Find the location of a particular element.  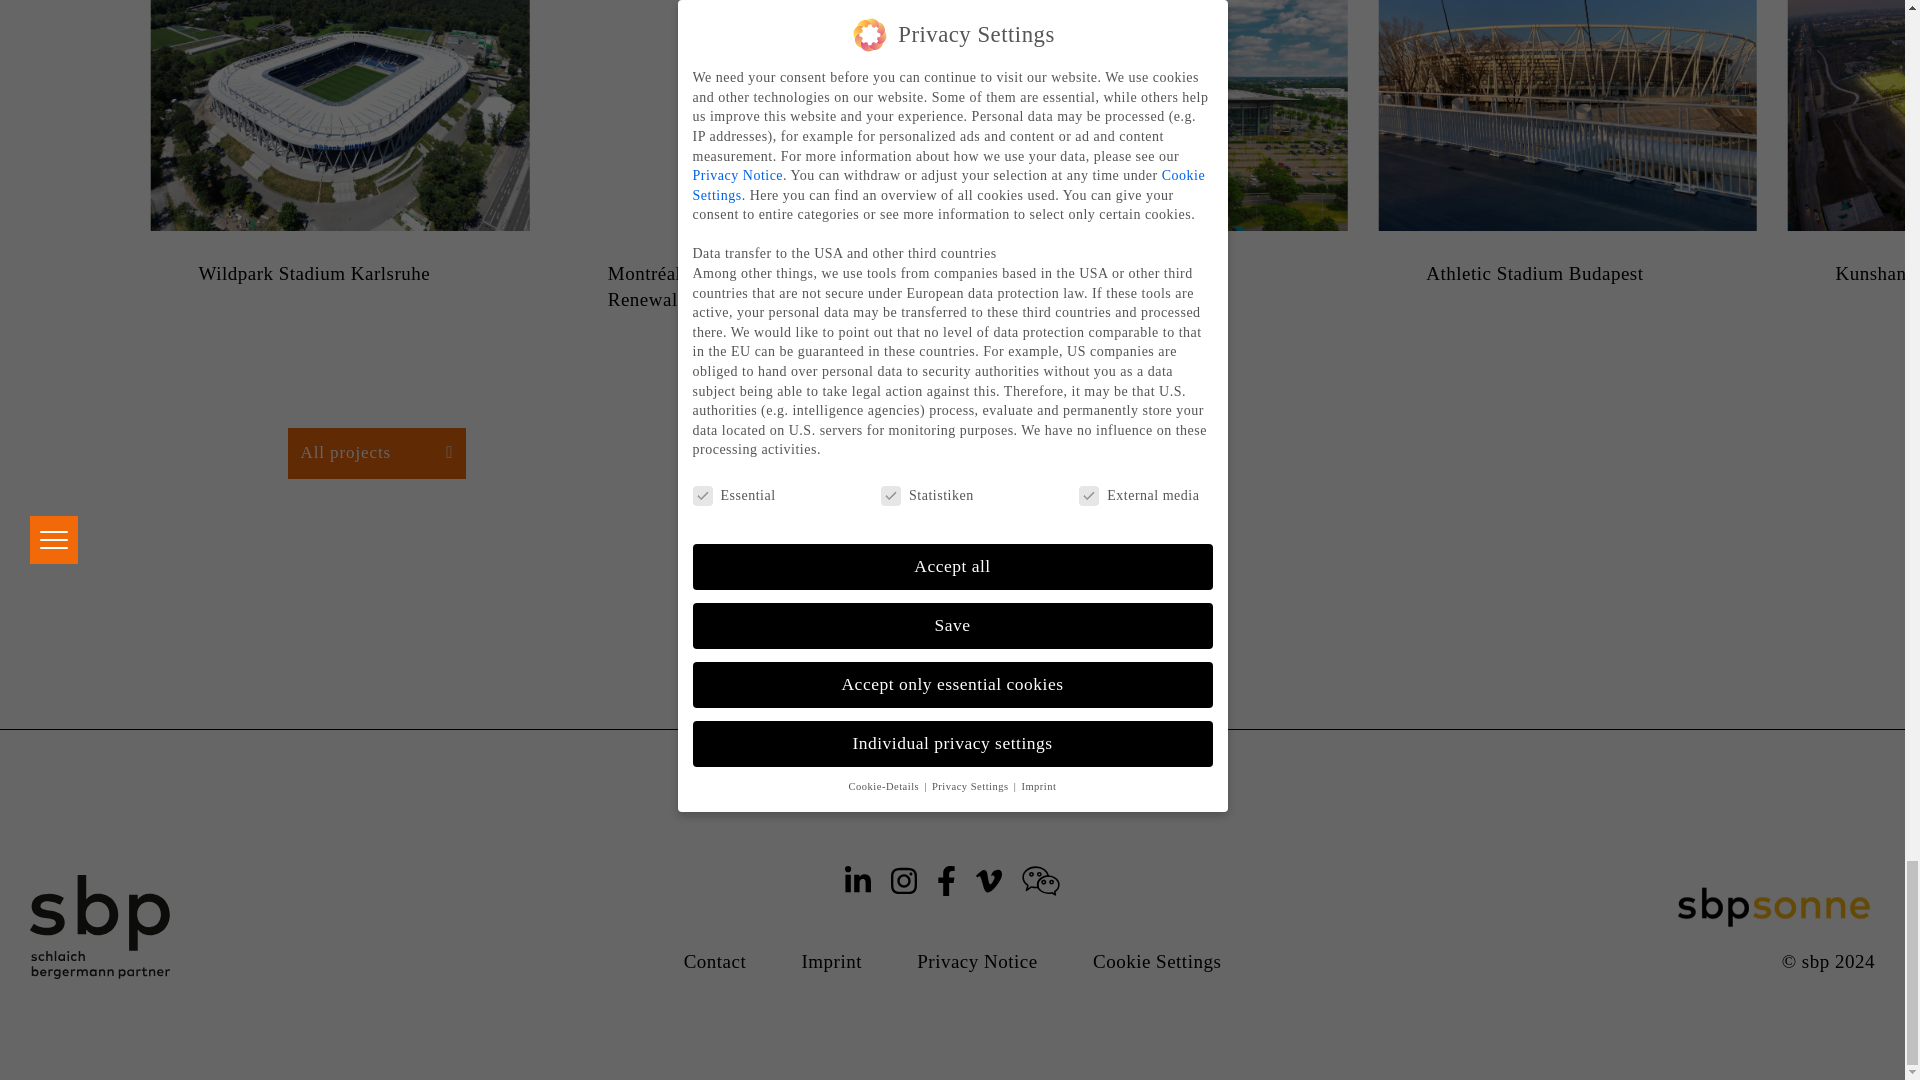

Wildpark Stadium Karlsruhe is located at coordinates (339, 274).